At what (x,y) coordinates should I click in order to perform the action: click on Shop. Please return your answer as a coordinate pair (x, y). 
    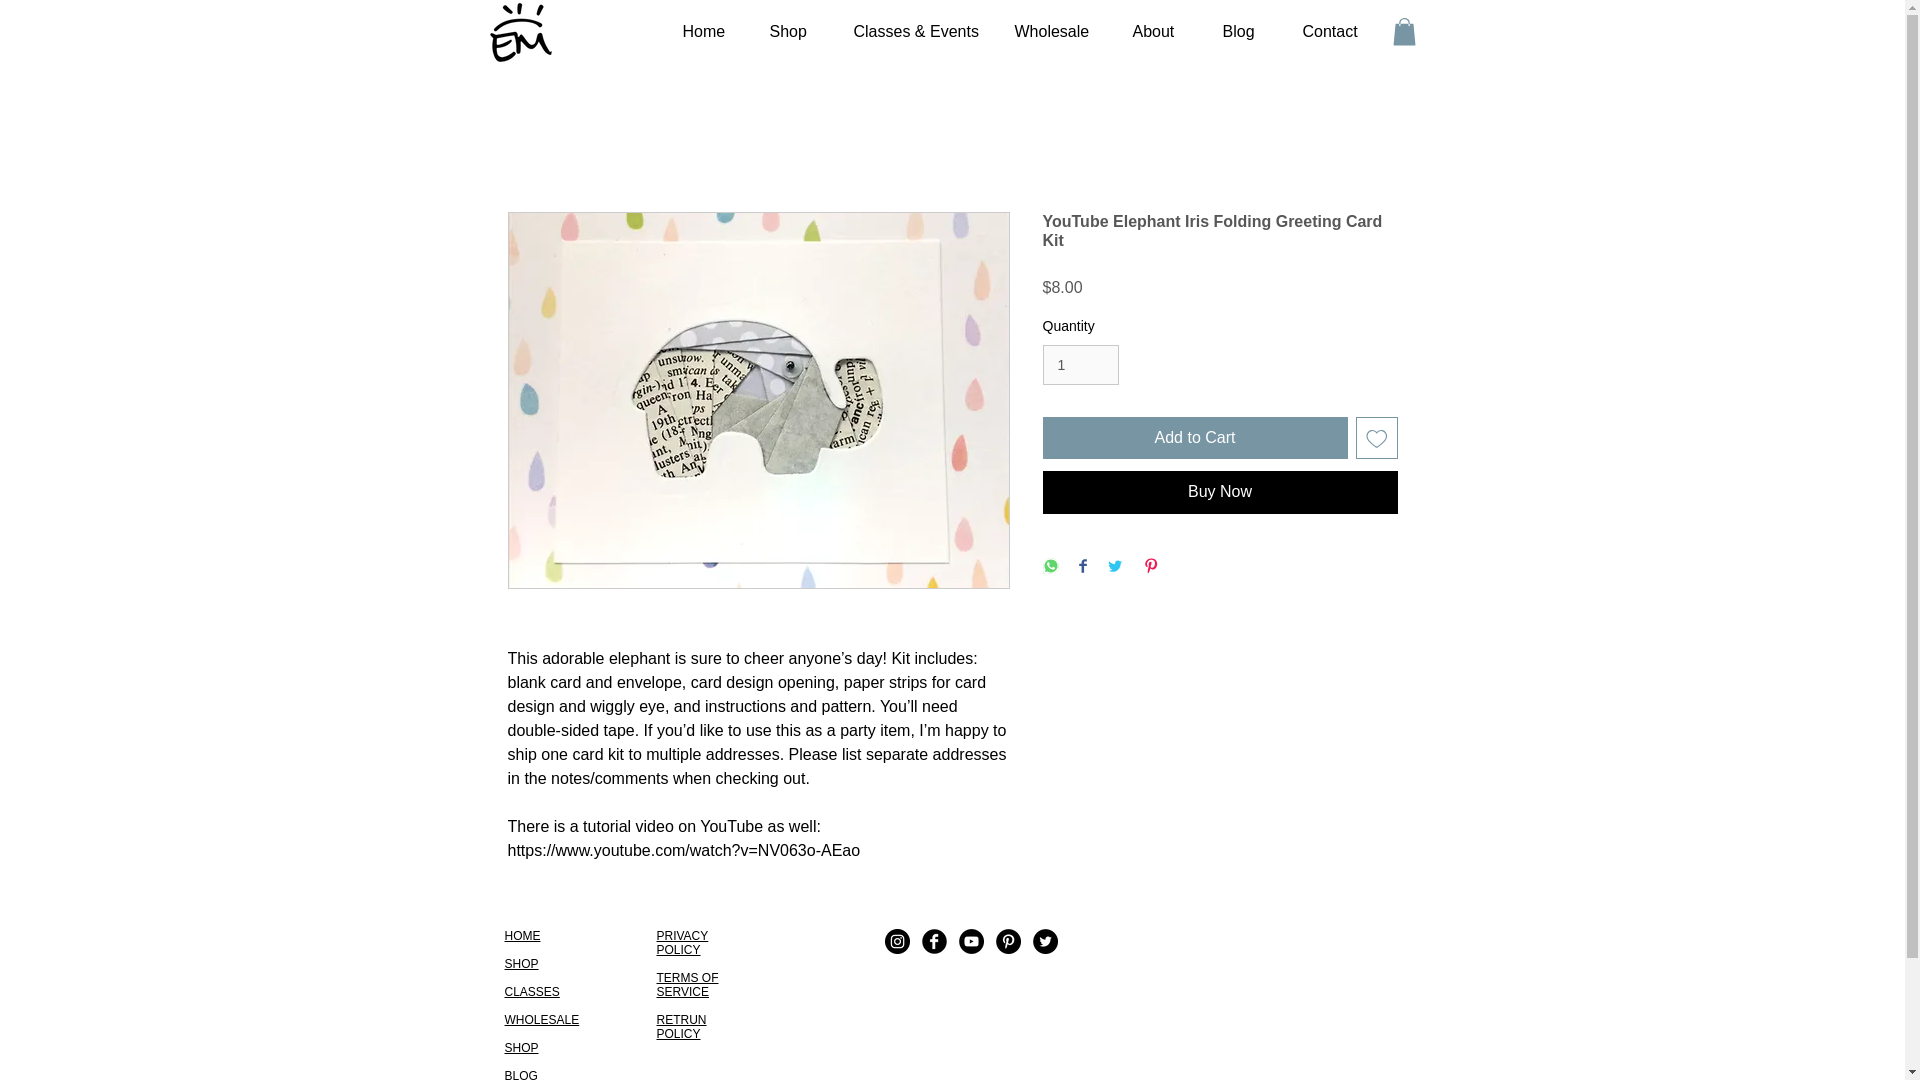
    Looking at the image, I should click on (786, 32).